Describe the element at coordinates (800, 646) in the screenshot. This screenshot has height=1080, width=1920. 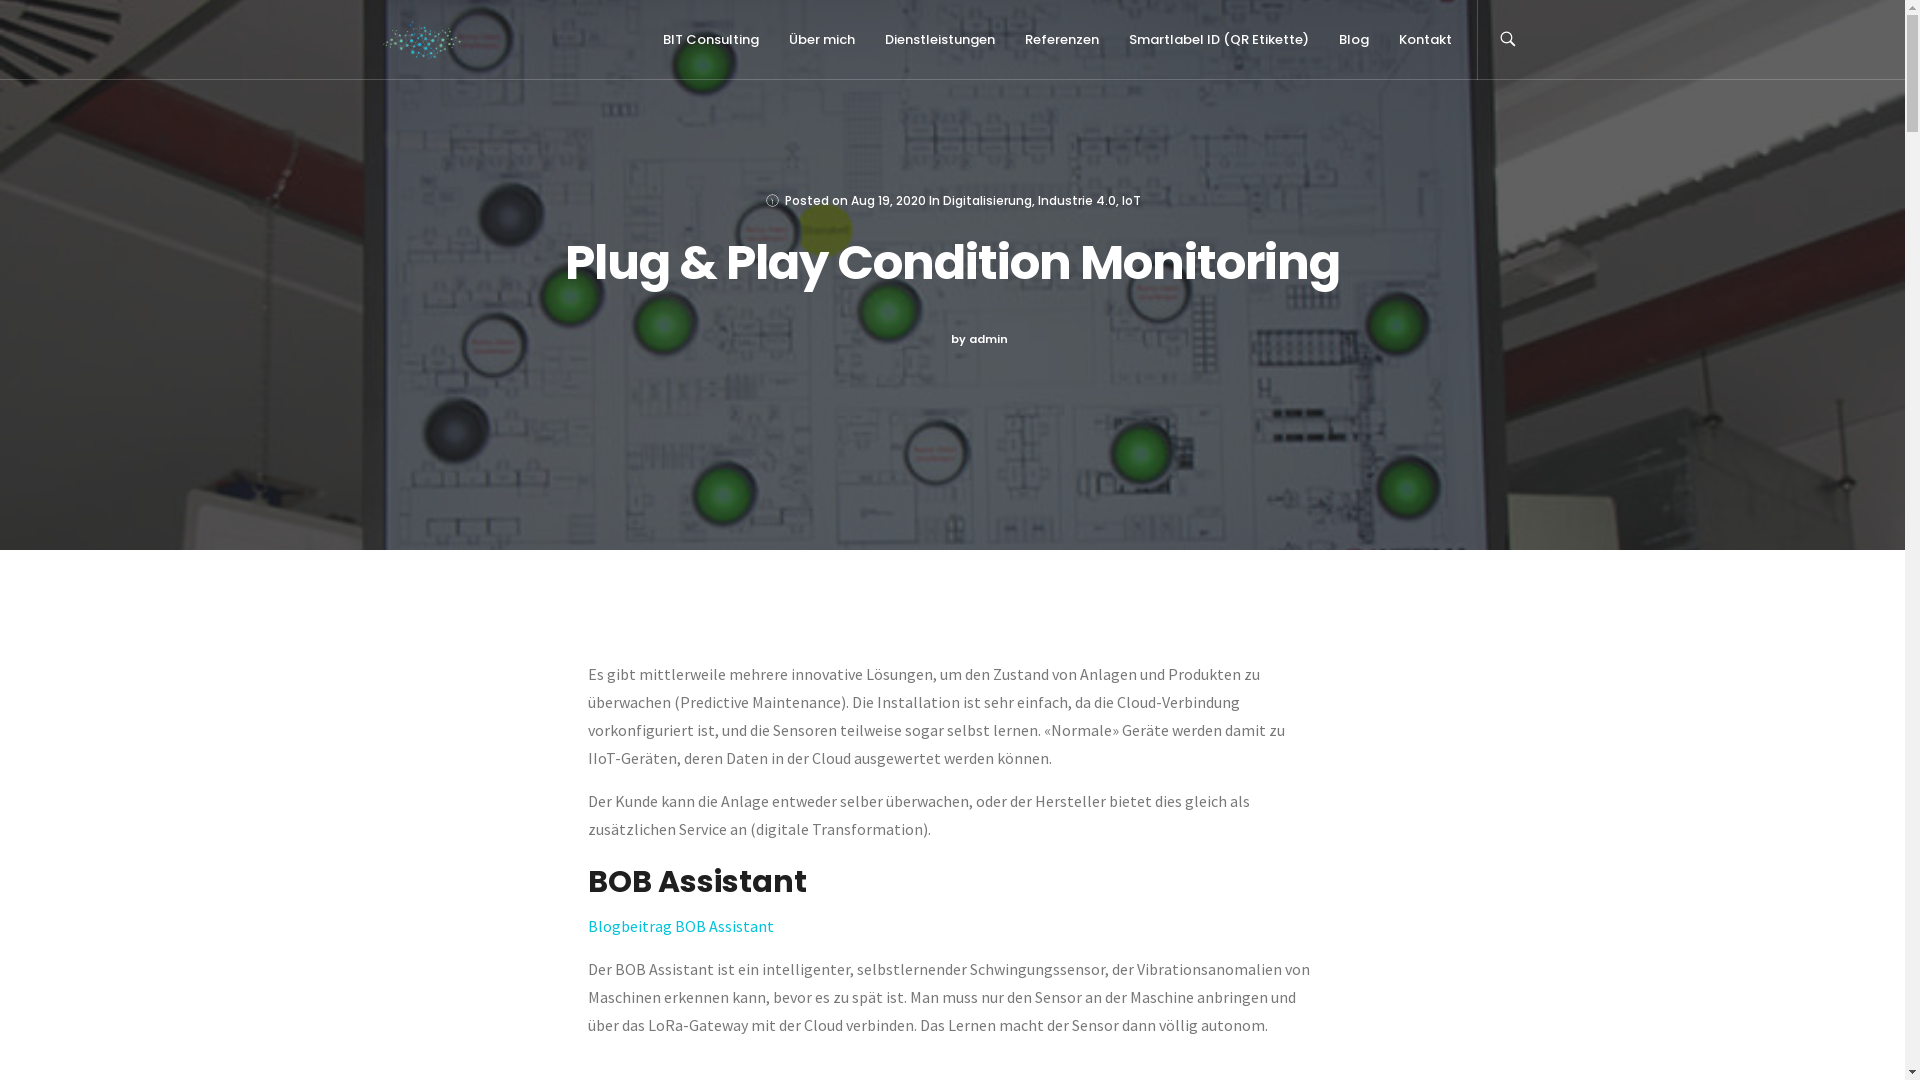
I see `Smartlabel ID (digitales QR Typenschild)` at that location.